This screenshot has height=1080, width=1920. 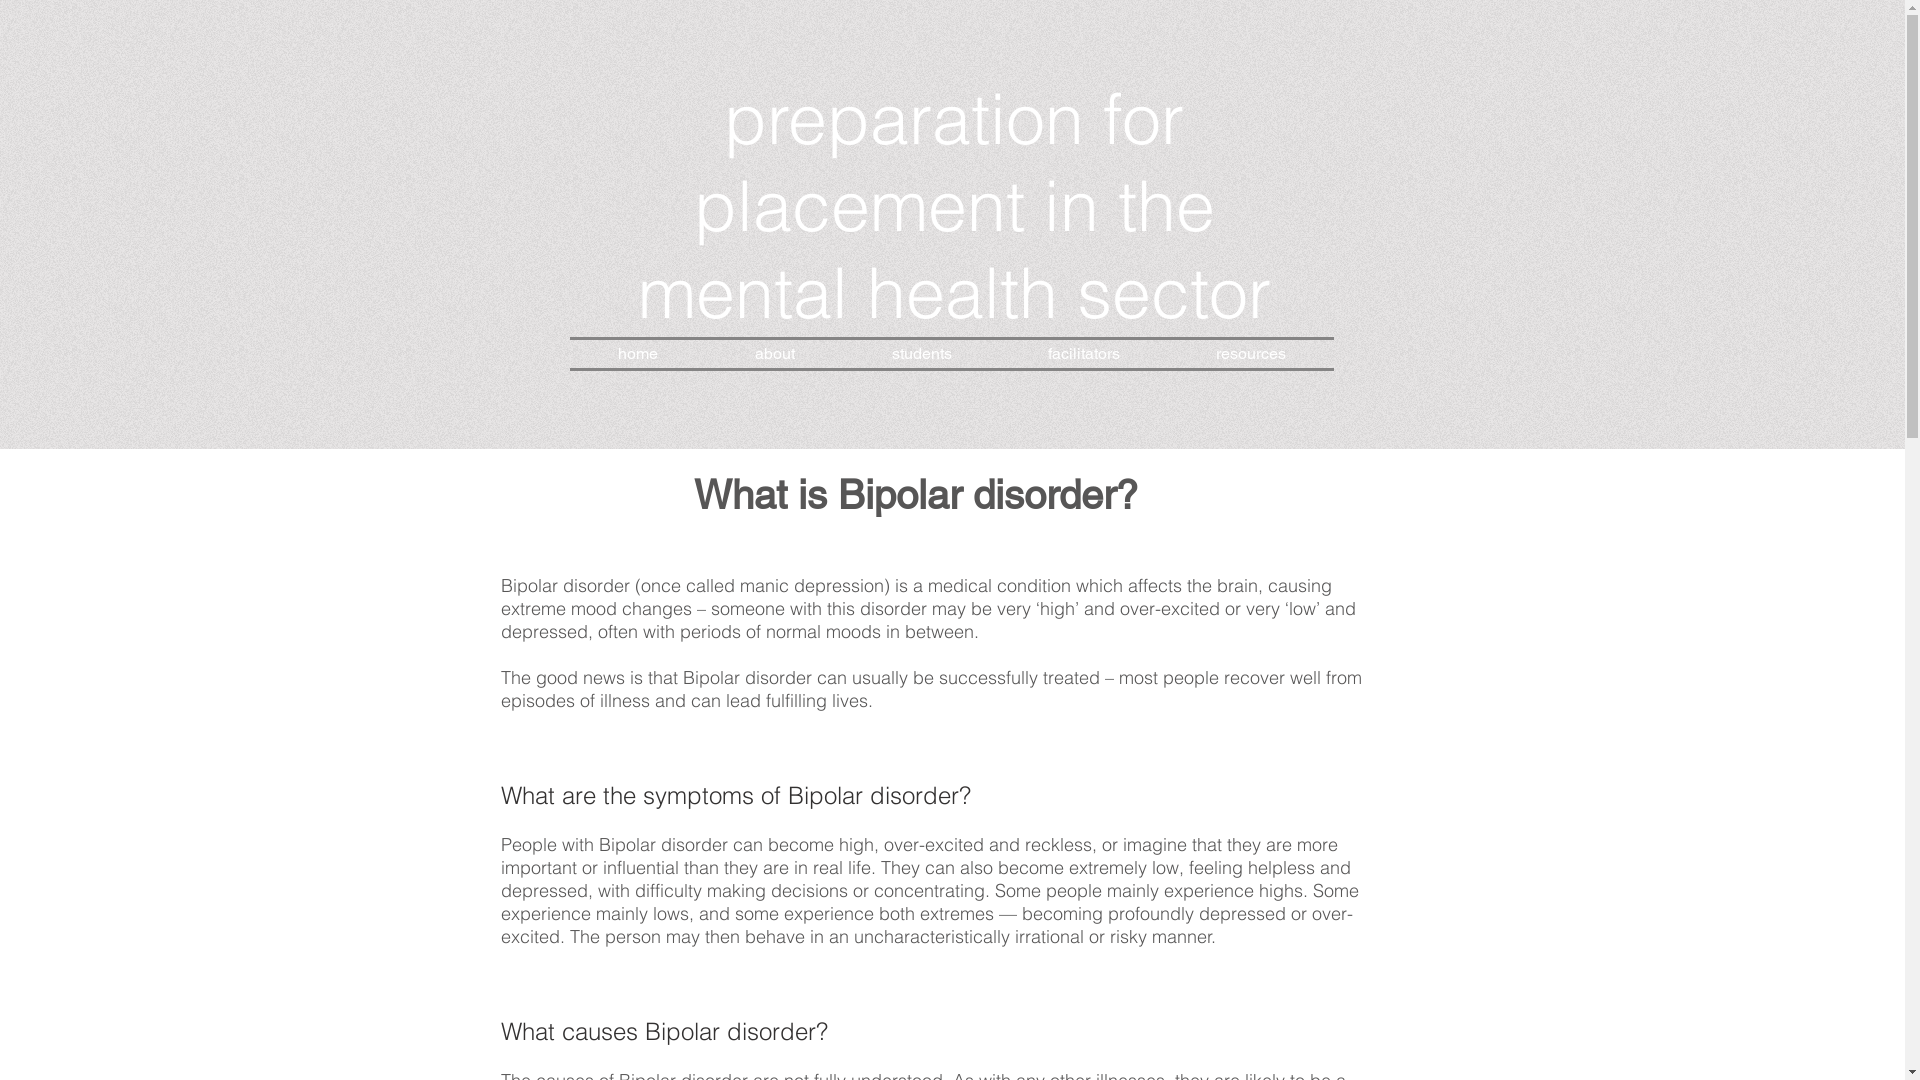 What do you see at coordinates (1084, 354) in the screenshot?
I see `facilitators` at bounding box center [1084, 354].